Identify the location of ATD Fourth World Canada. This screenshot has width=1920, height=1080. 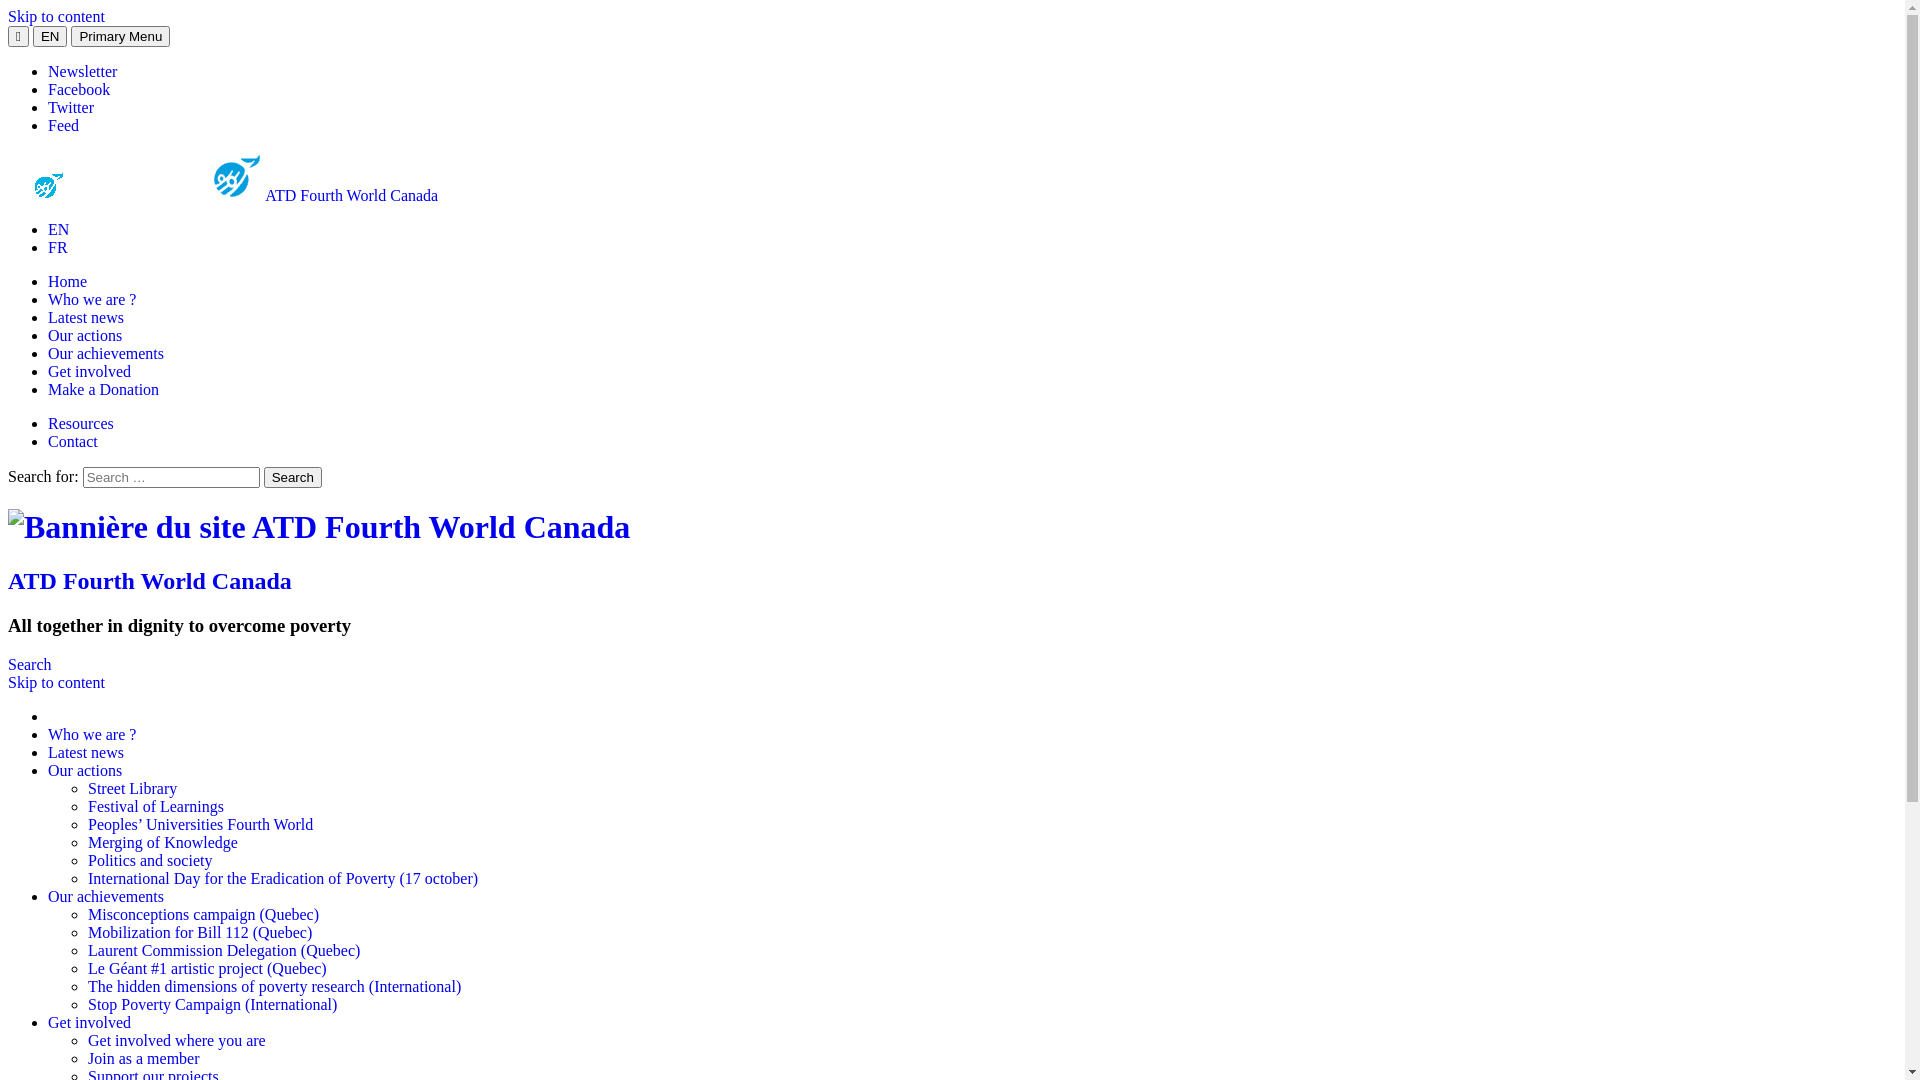
(223, 195).